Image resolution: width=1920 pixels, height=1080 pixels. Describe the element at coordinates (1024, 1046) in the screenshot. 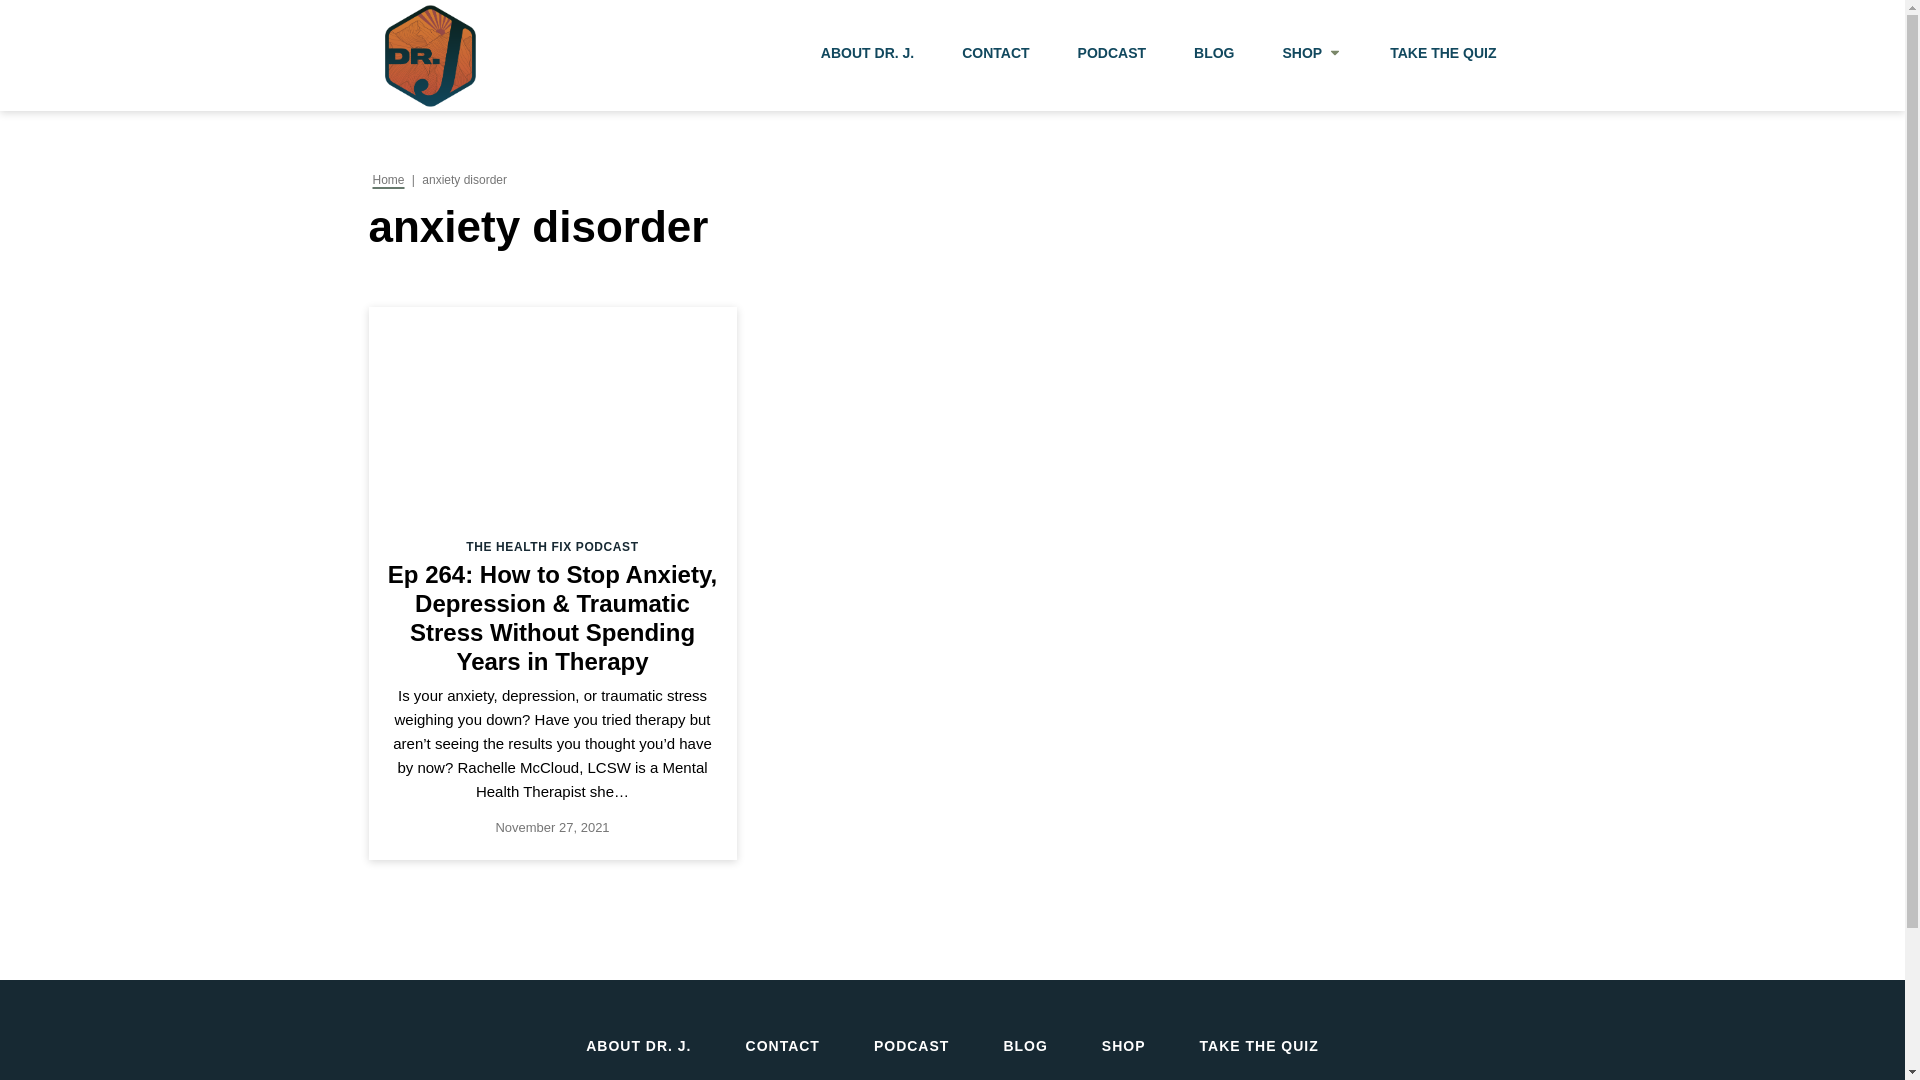

I see `BLOG` at that location.